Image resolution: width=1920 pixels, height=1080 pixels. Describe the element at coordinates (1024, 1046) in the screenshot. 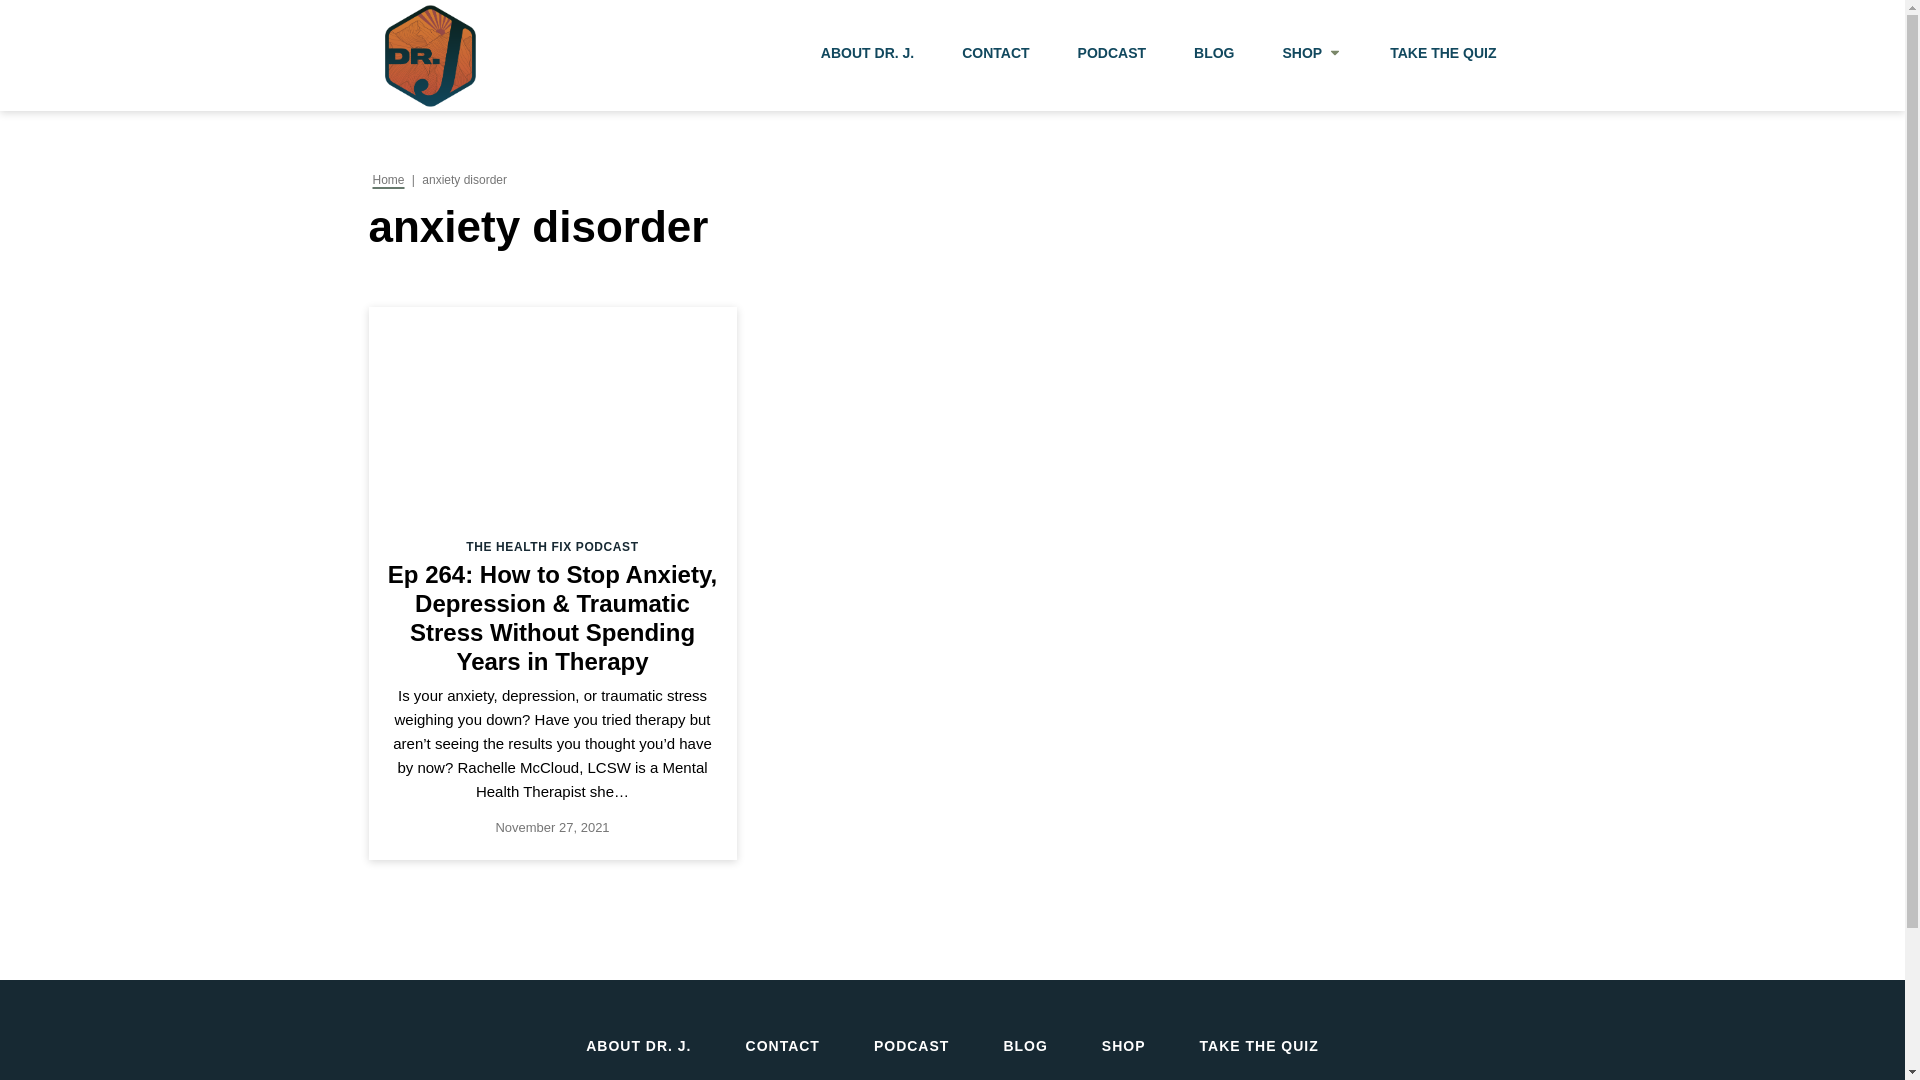

I see `BLOG` at that location.